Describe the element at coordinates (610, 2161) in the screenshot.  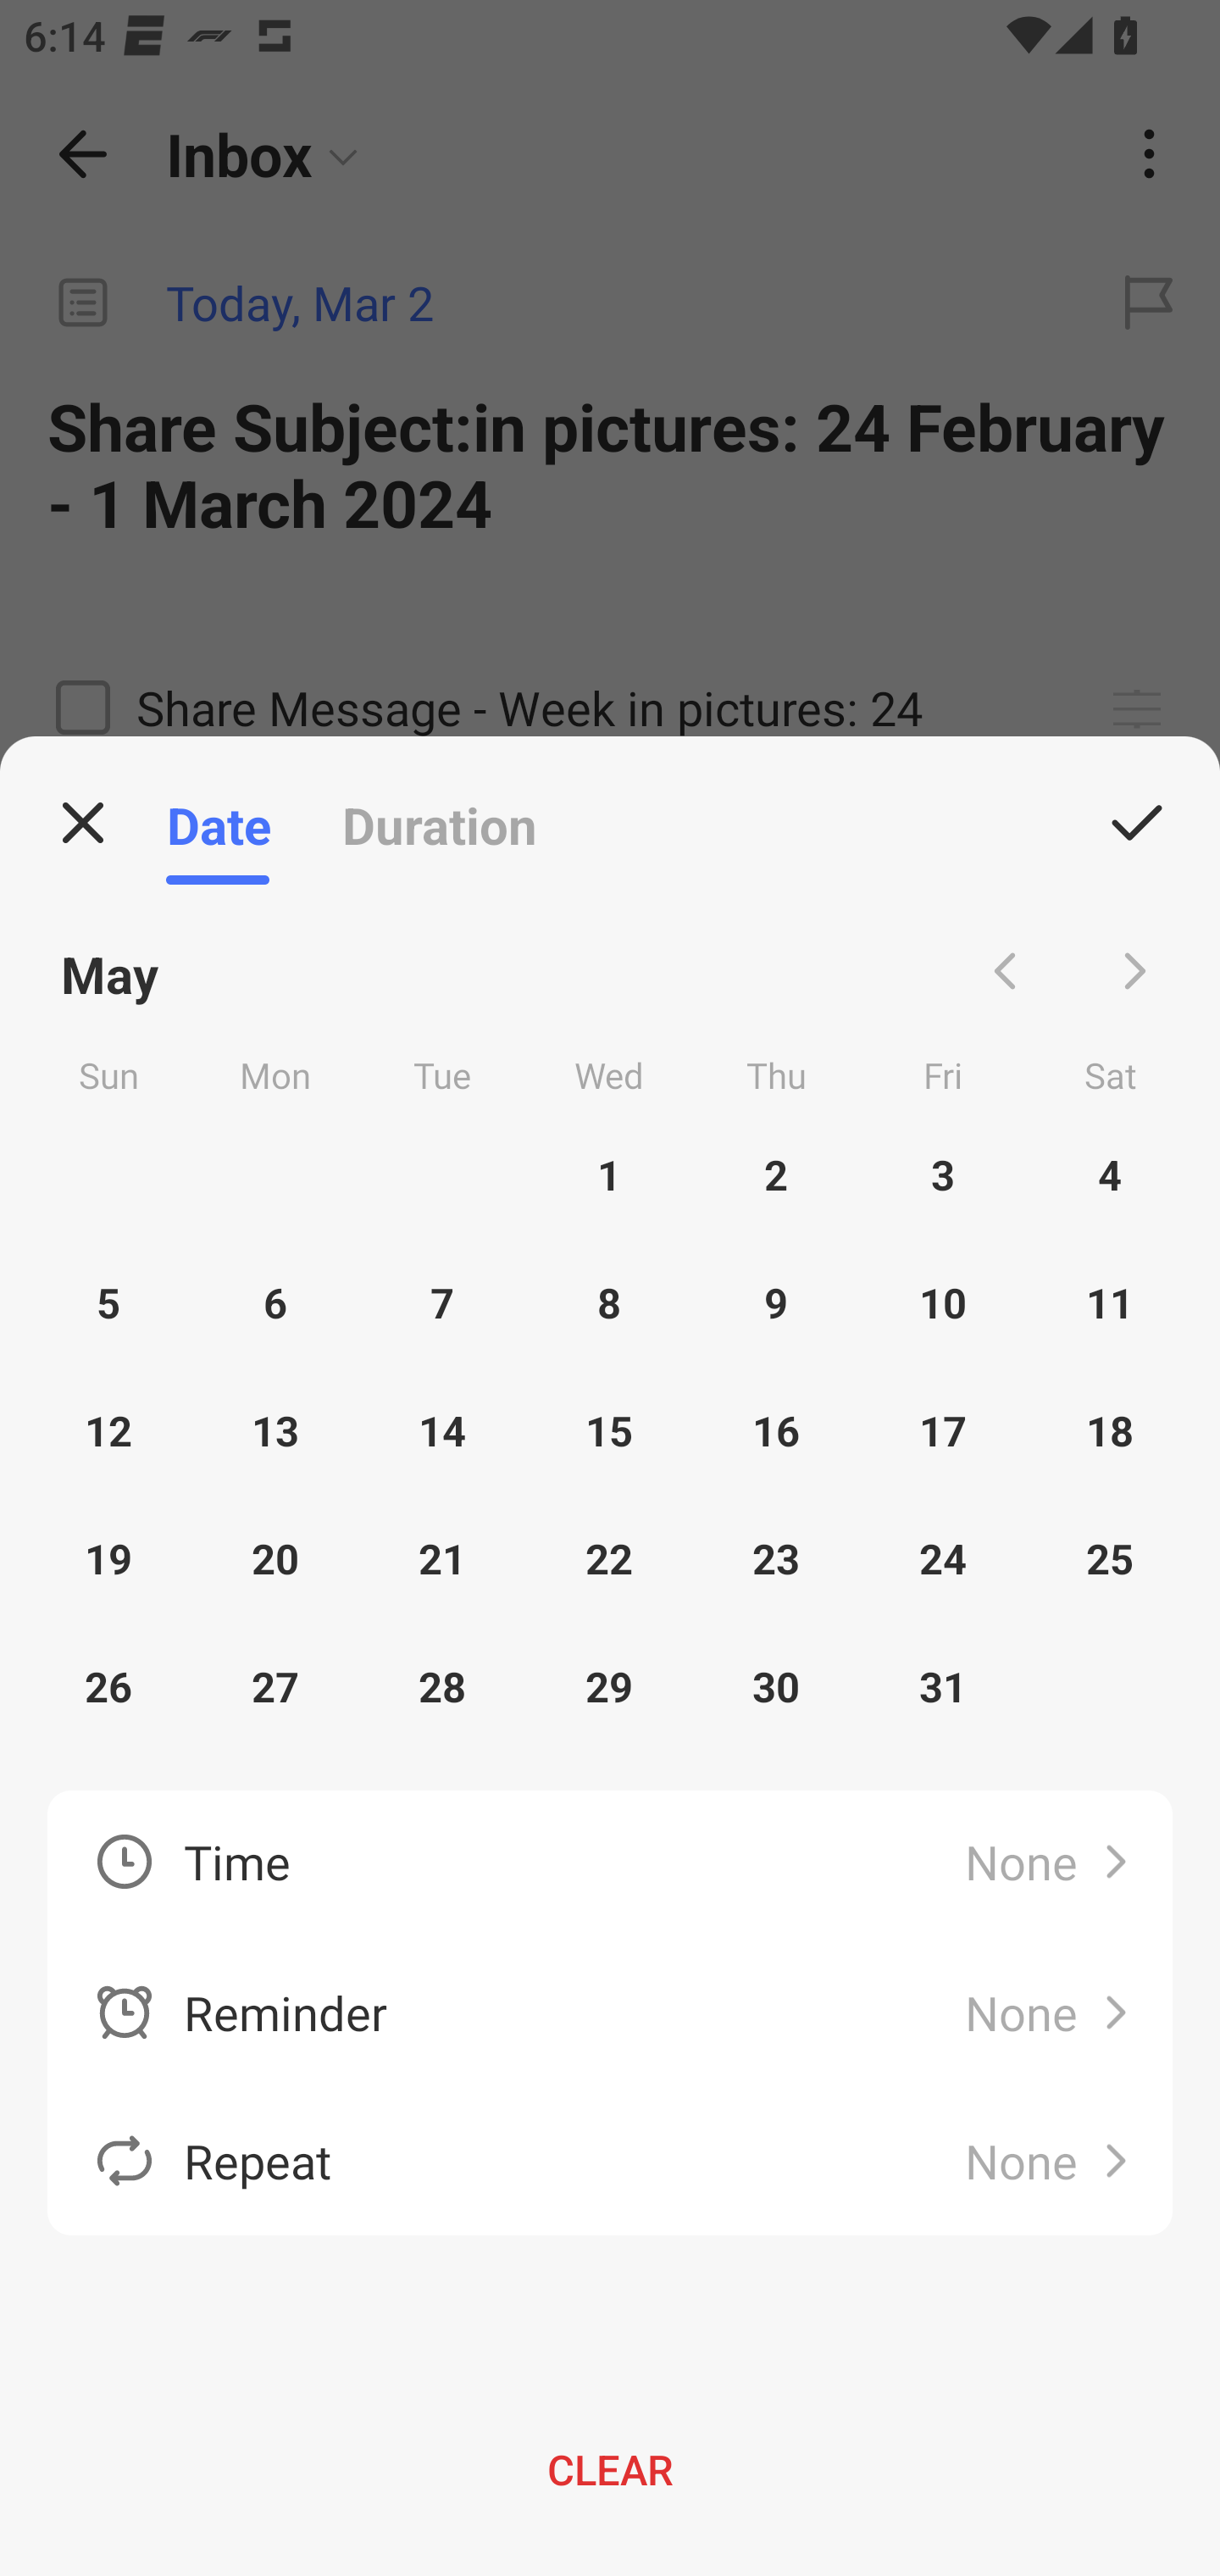
I see `Repeat None` at that location.